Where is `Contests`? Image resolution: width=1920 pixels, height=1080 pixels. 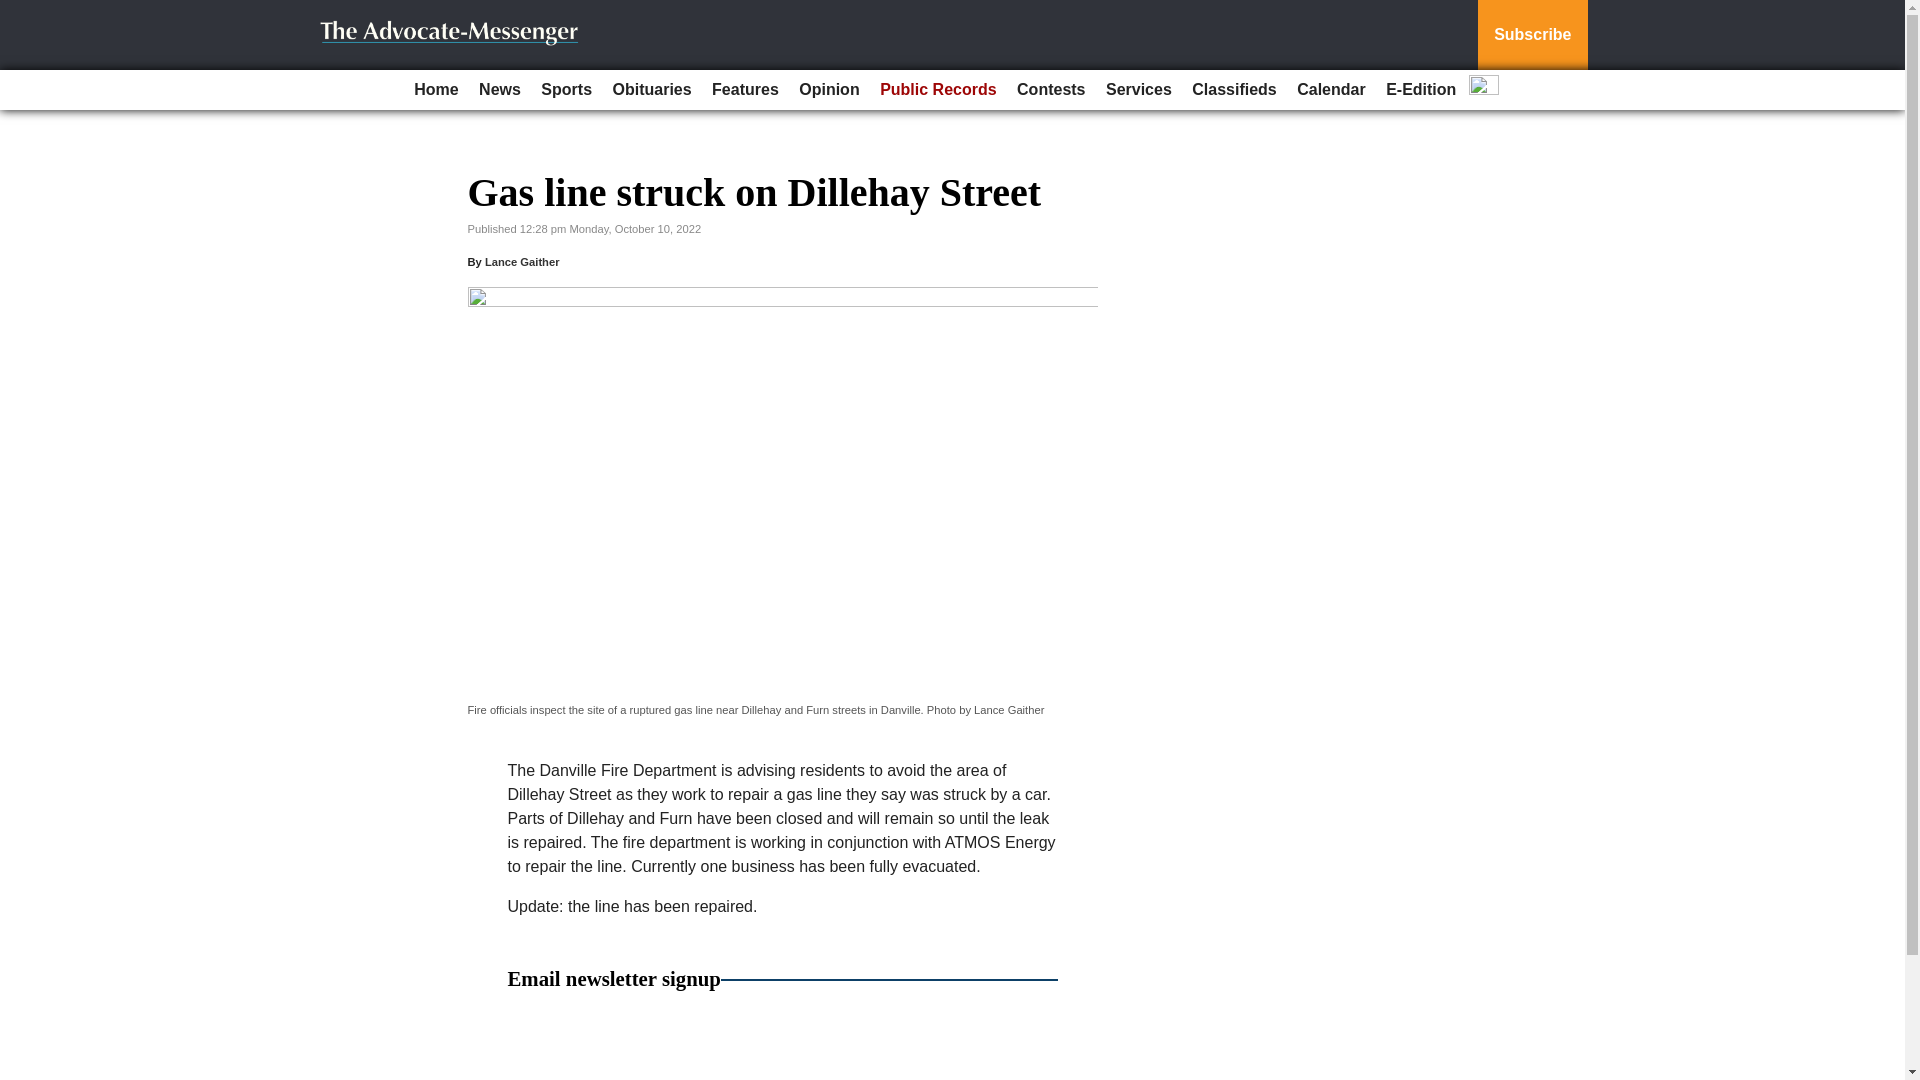
Contests is located at coordinates (1050, 90).